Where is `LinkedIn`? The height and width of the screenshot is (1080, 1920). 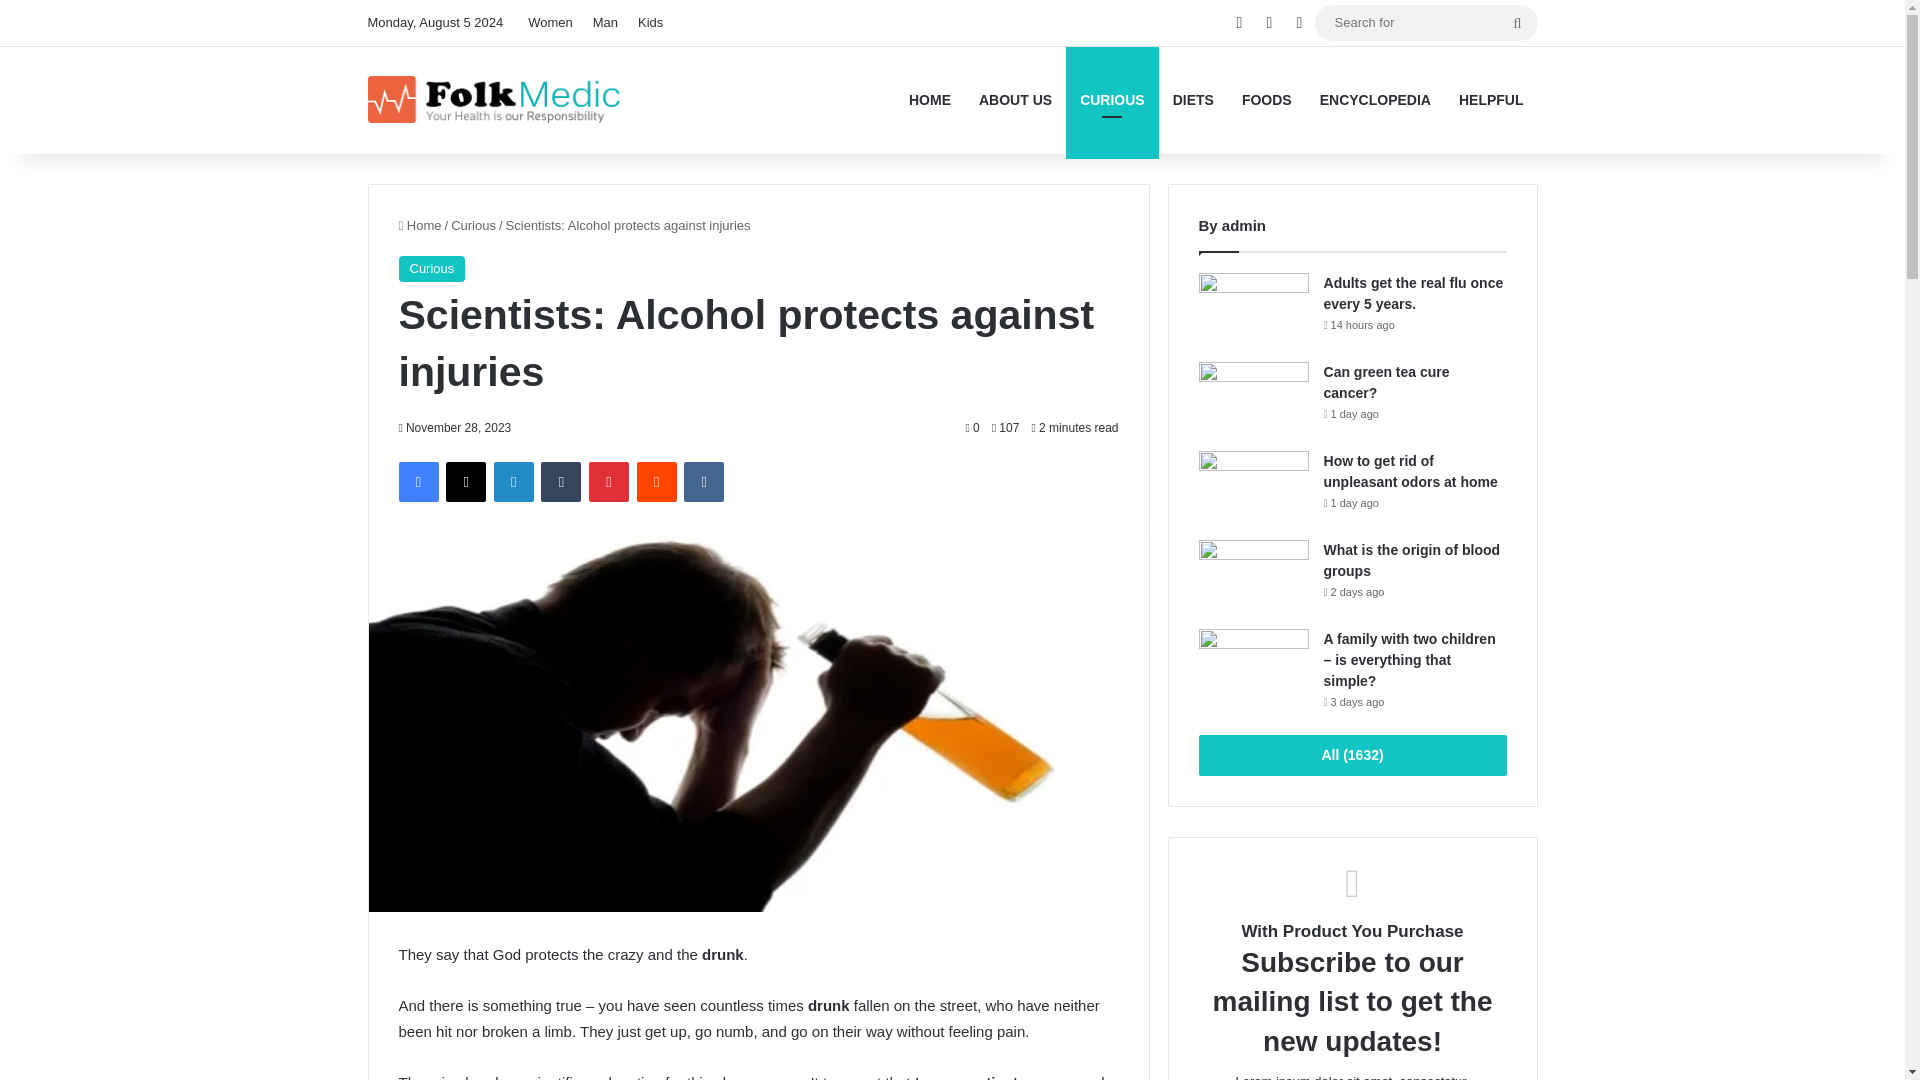 LinkedIn is located at coordinates (513, 482).